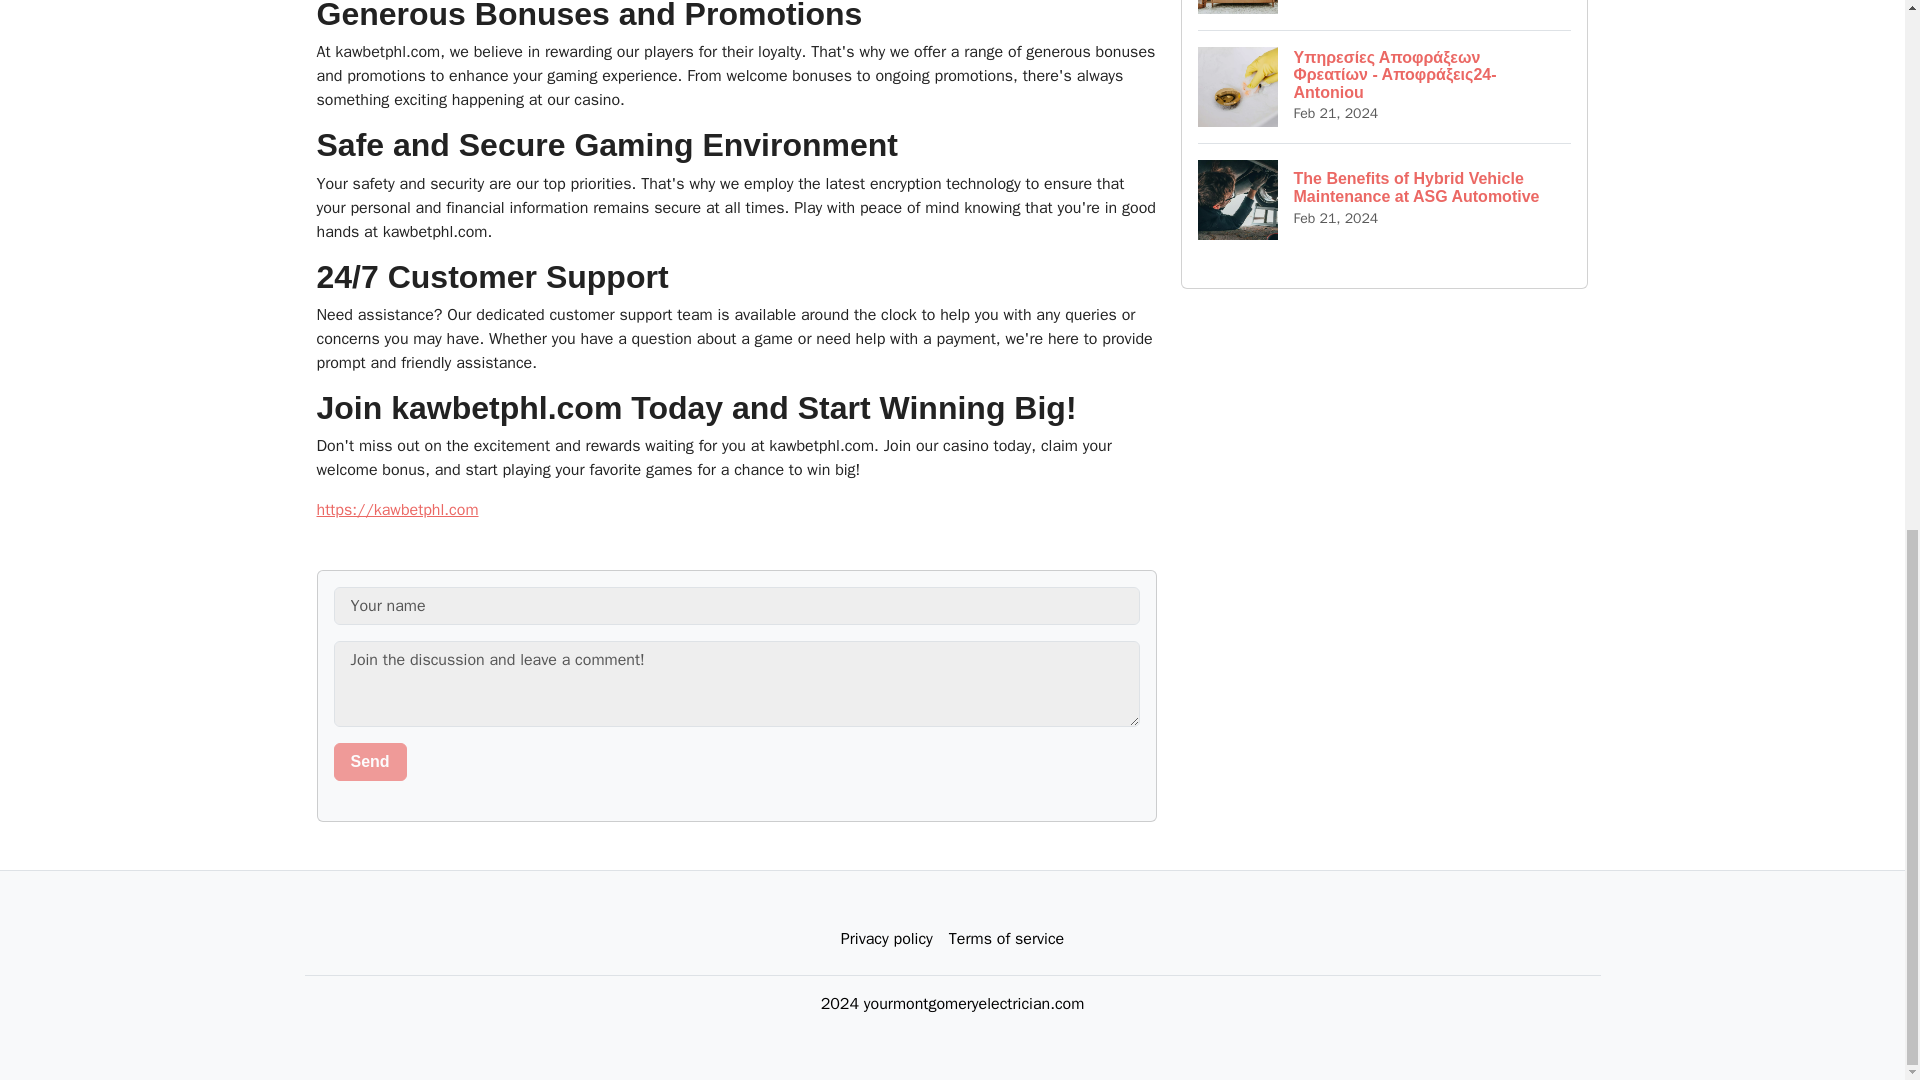 This screenshot has height=1080, width=1920. I want to click on Terms of service, so click(1006, 939).